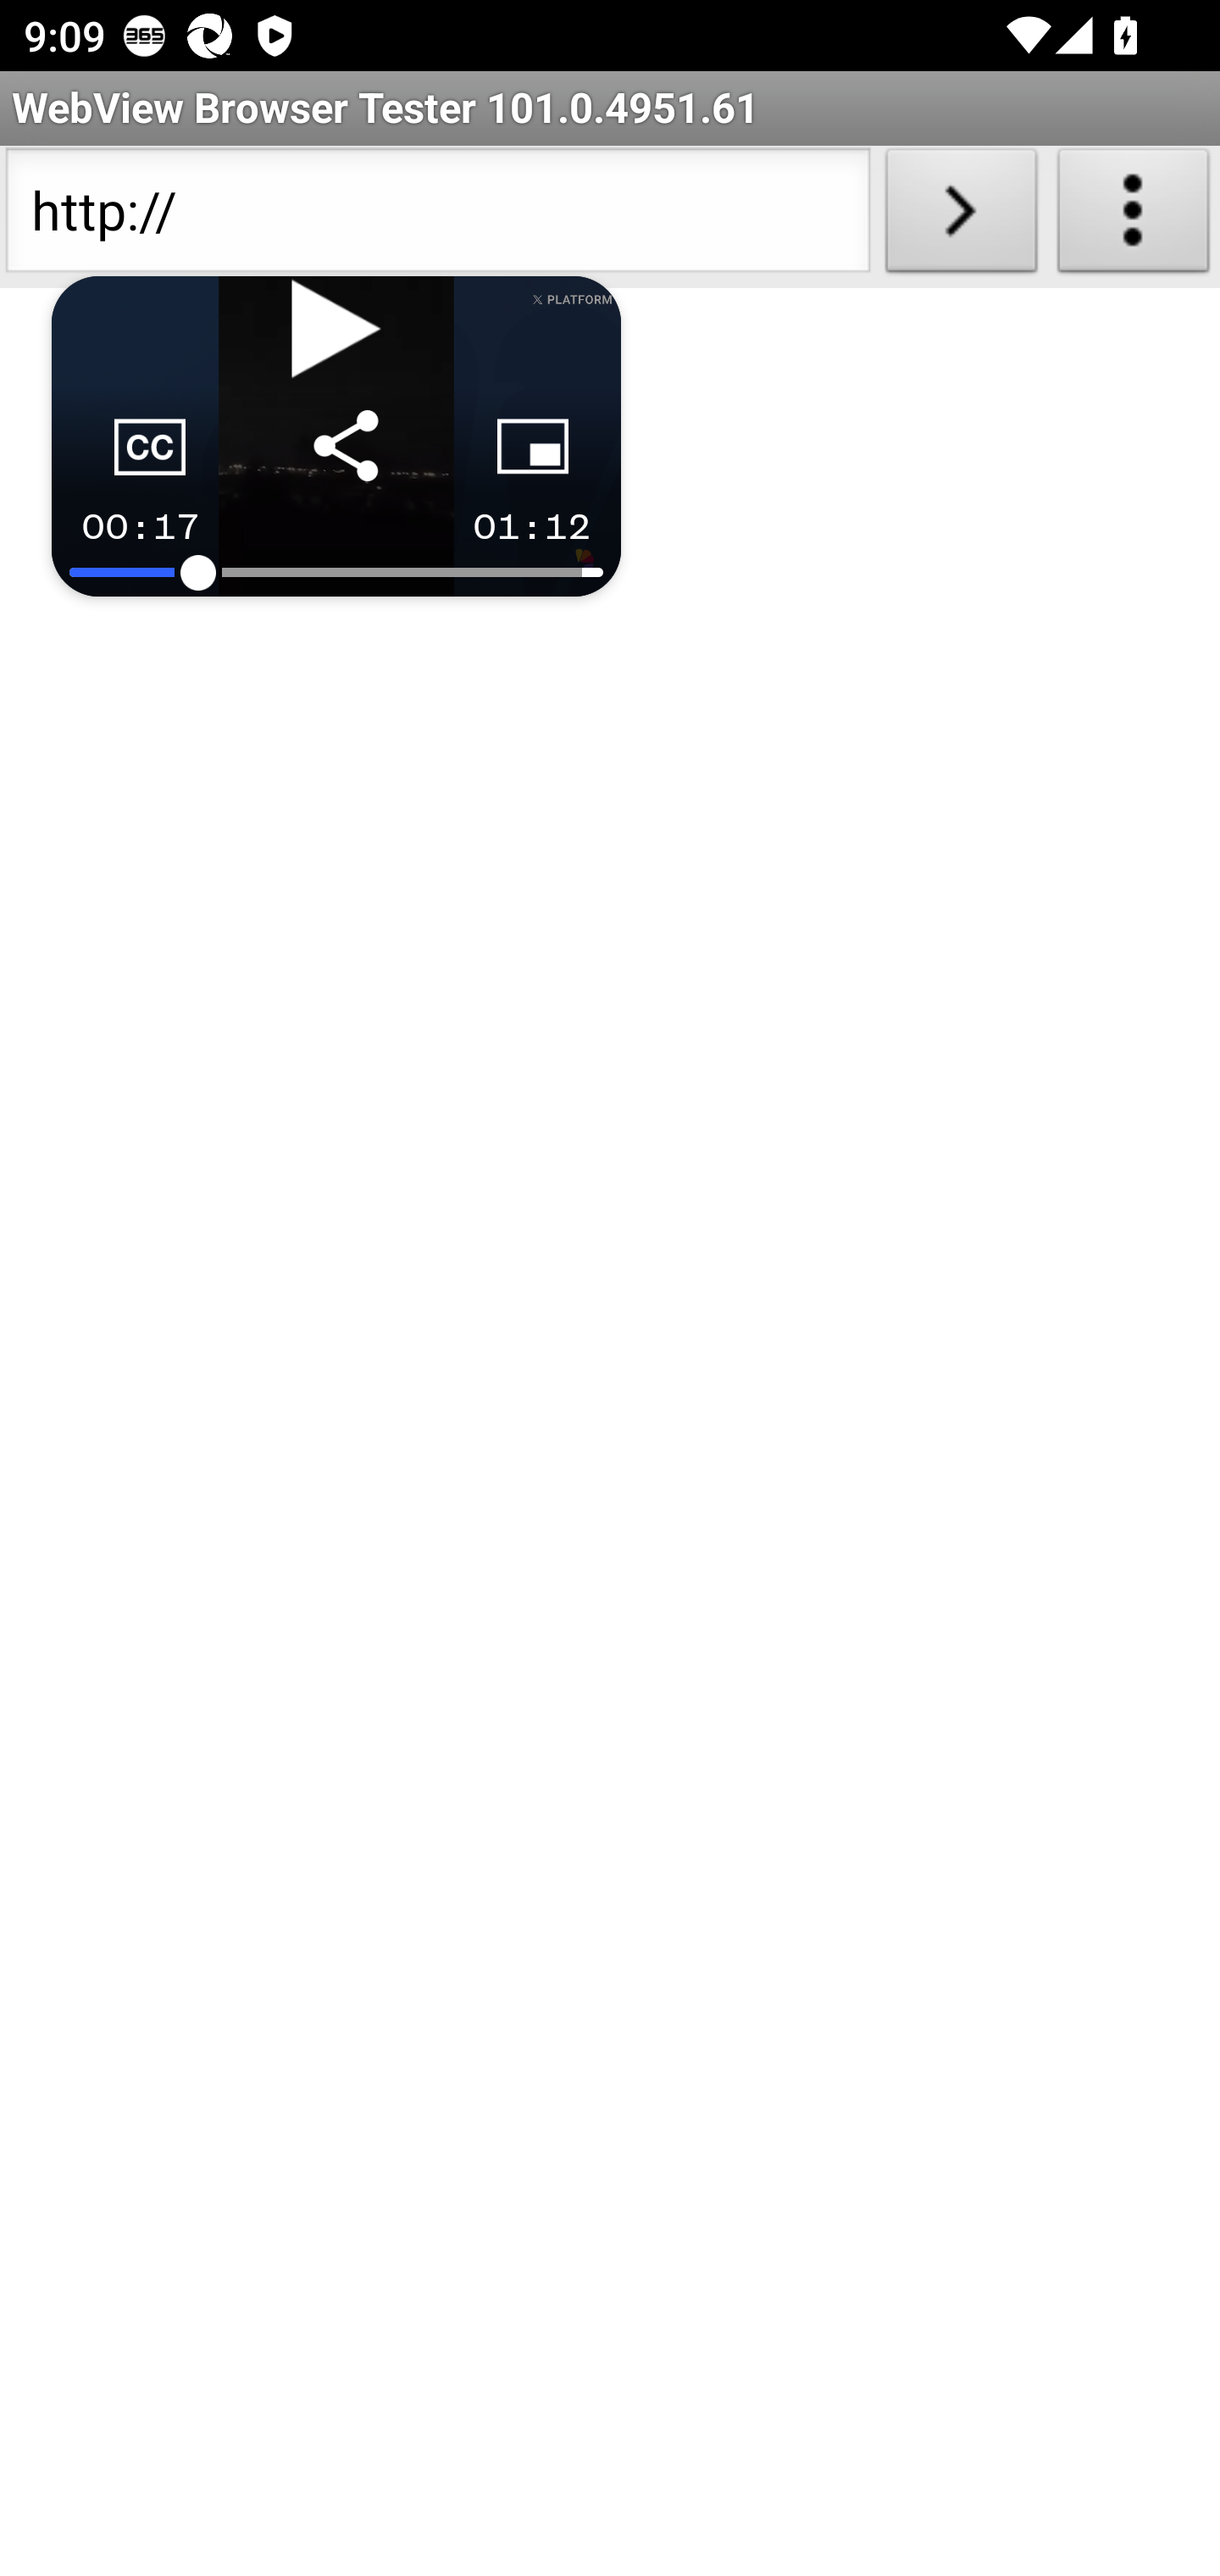 Image resolution: width=1220 pixels, height=2576 pixels. Describe the element at coordinates (437, 217) in the screenshot. I see `http://` at that location.